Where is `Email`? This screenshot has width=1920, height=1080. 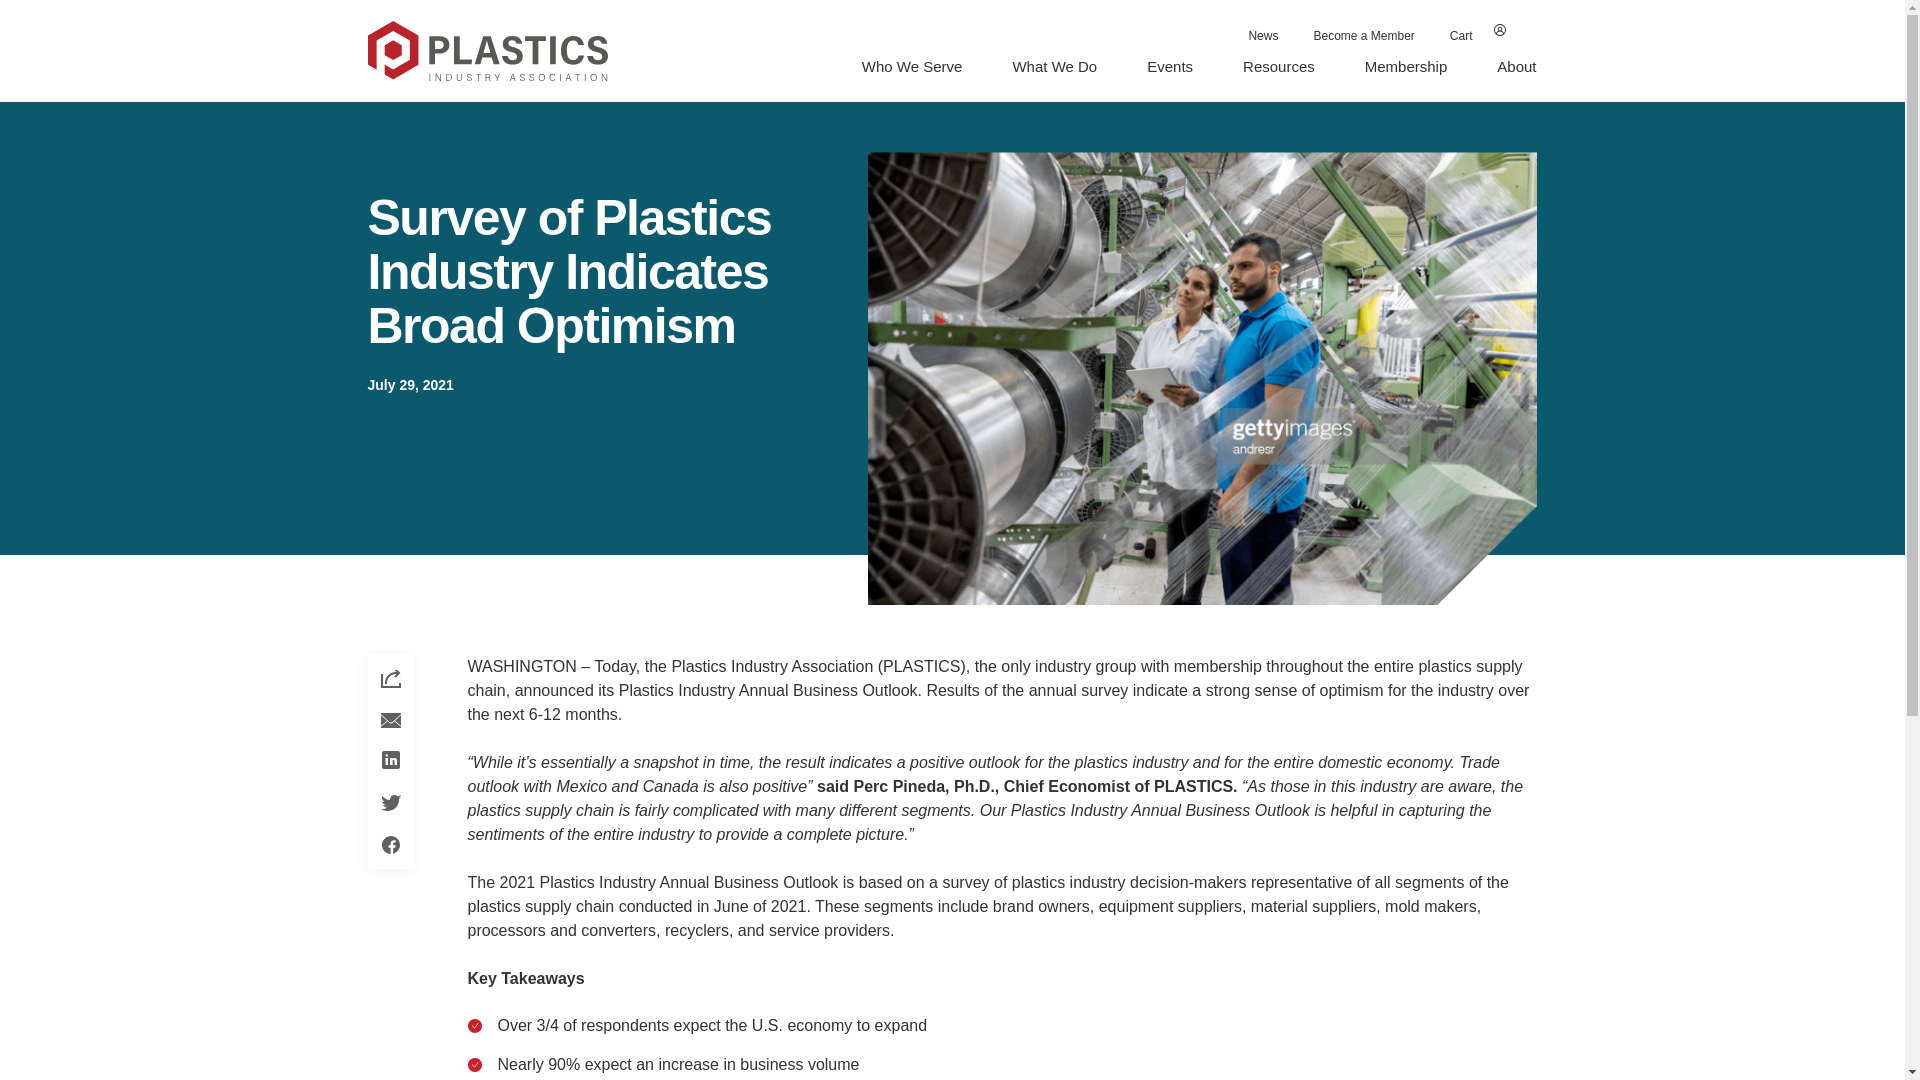 Email is located at coordinates (390, 720).